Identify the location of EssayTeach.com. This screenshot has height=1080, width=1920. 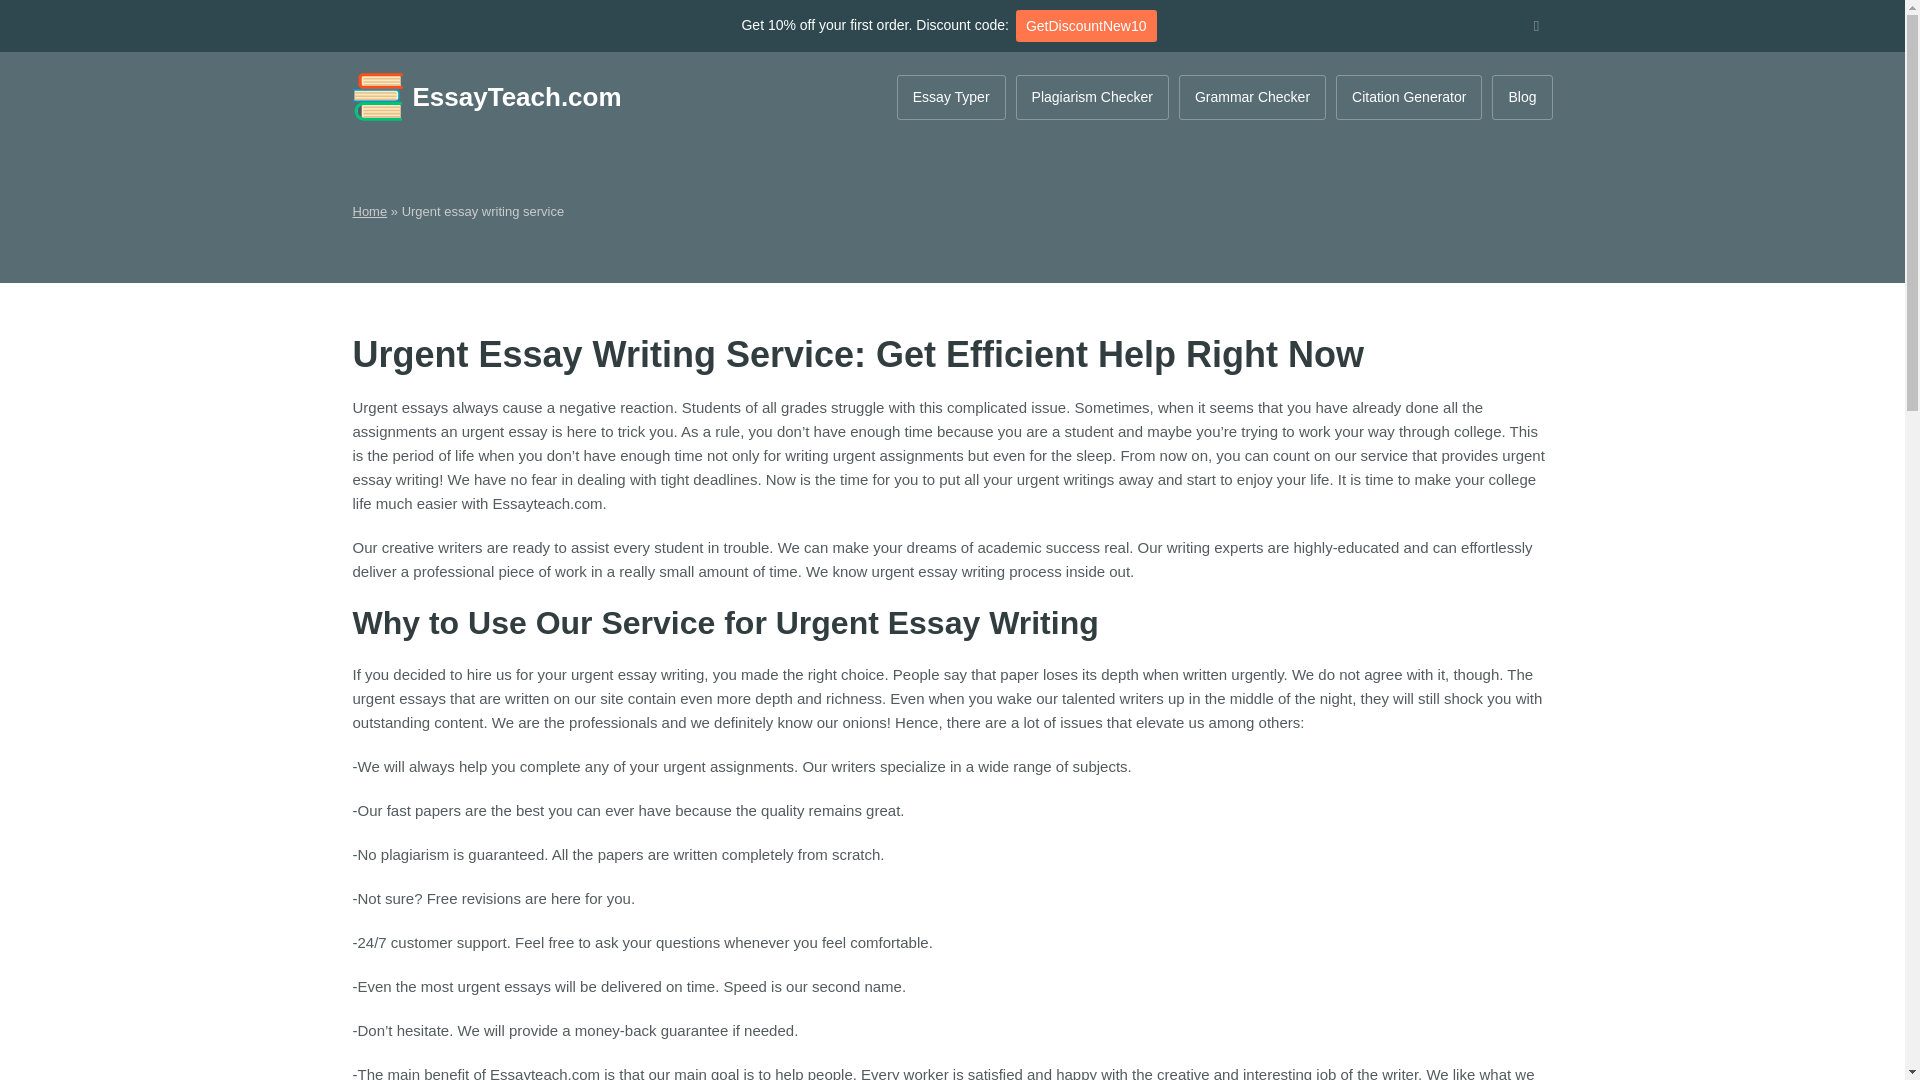
(486, 97).